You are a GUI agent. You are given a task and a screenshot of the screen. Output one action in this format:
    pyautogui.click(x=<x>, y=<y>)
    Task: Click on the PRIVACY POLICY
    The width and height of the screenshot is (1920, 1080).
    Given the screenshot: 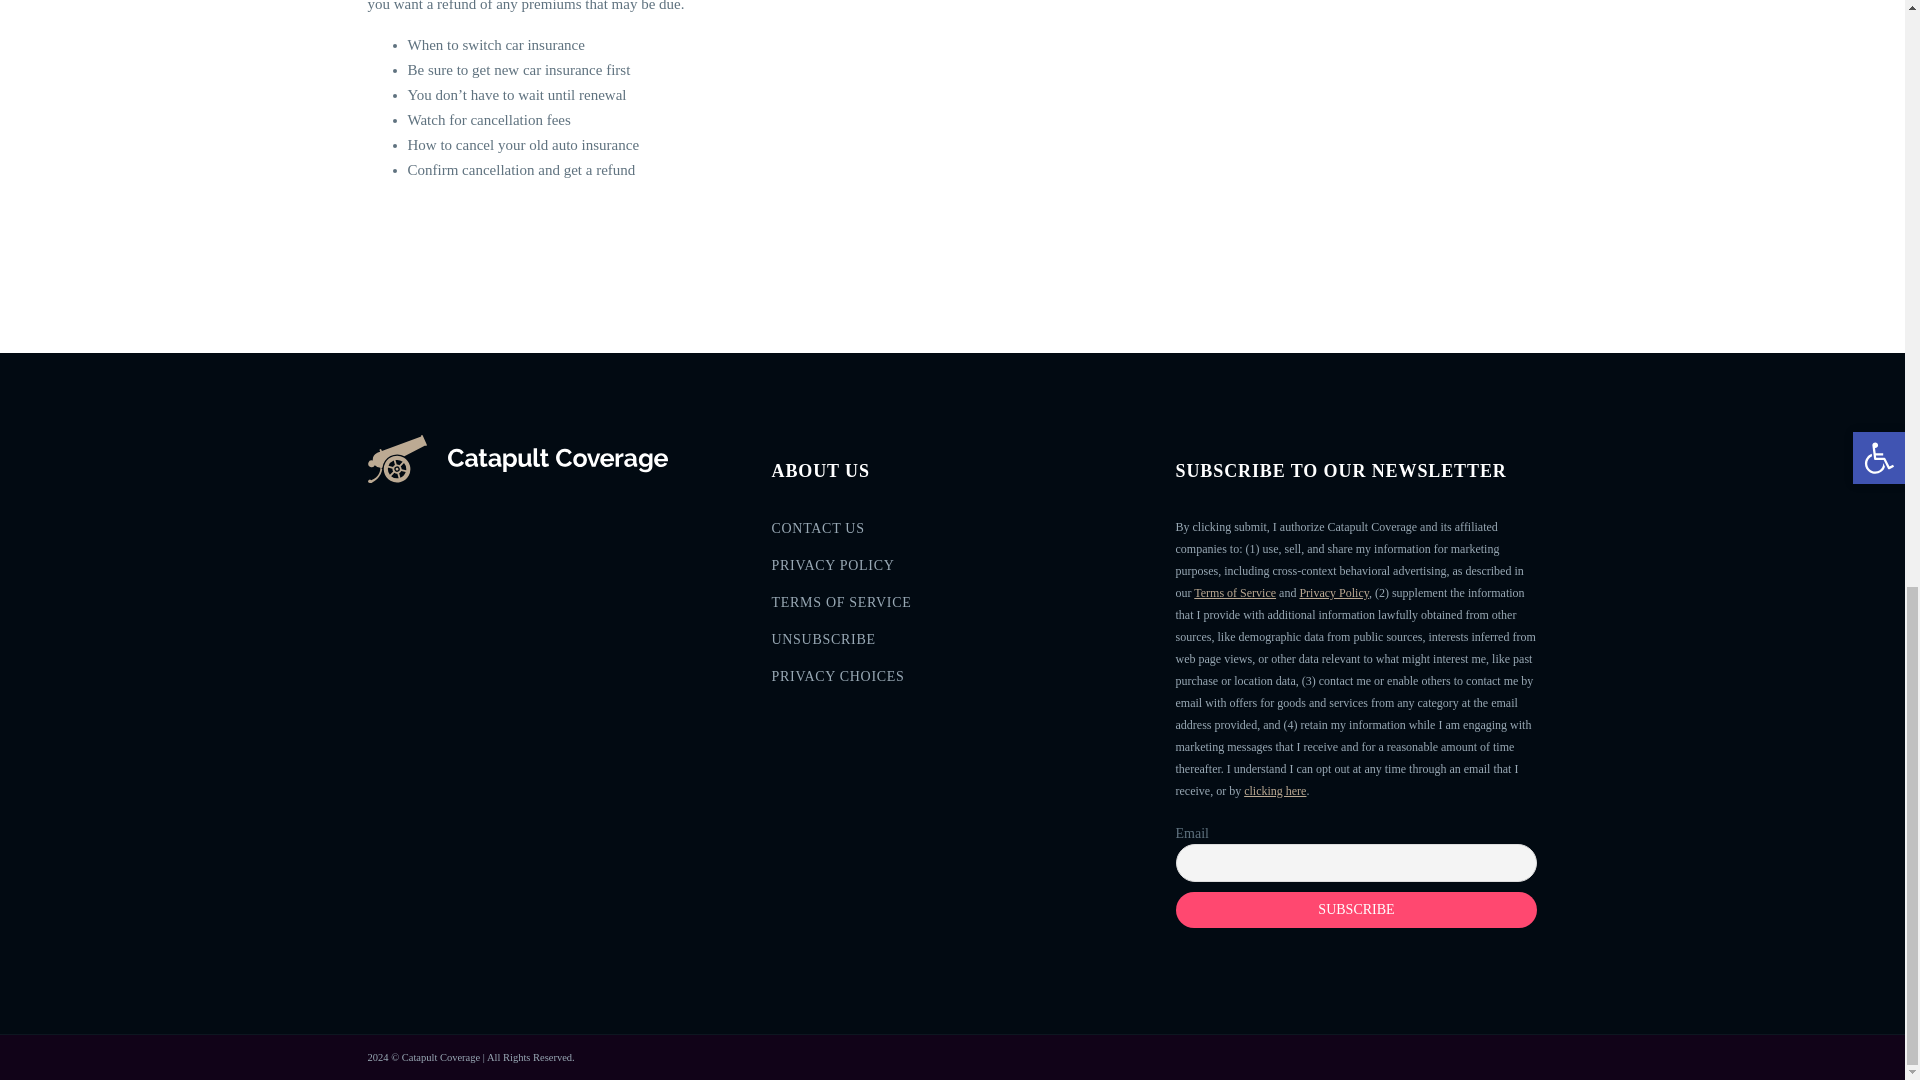 What is the action you would take?
    pyautogui.click(x=952, y=570)
    